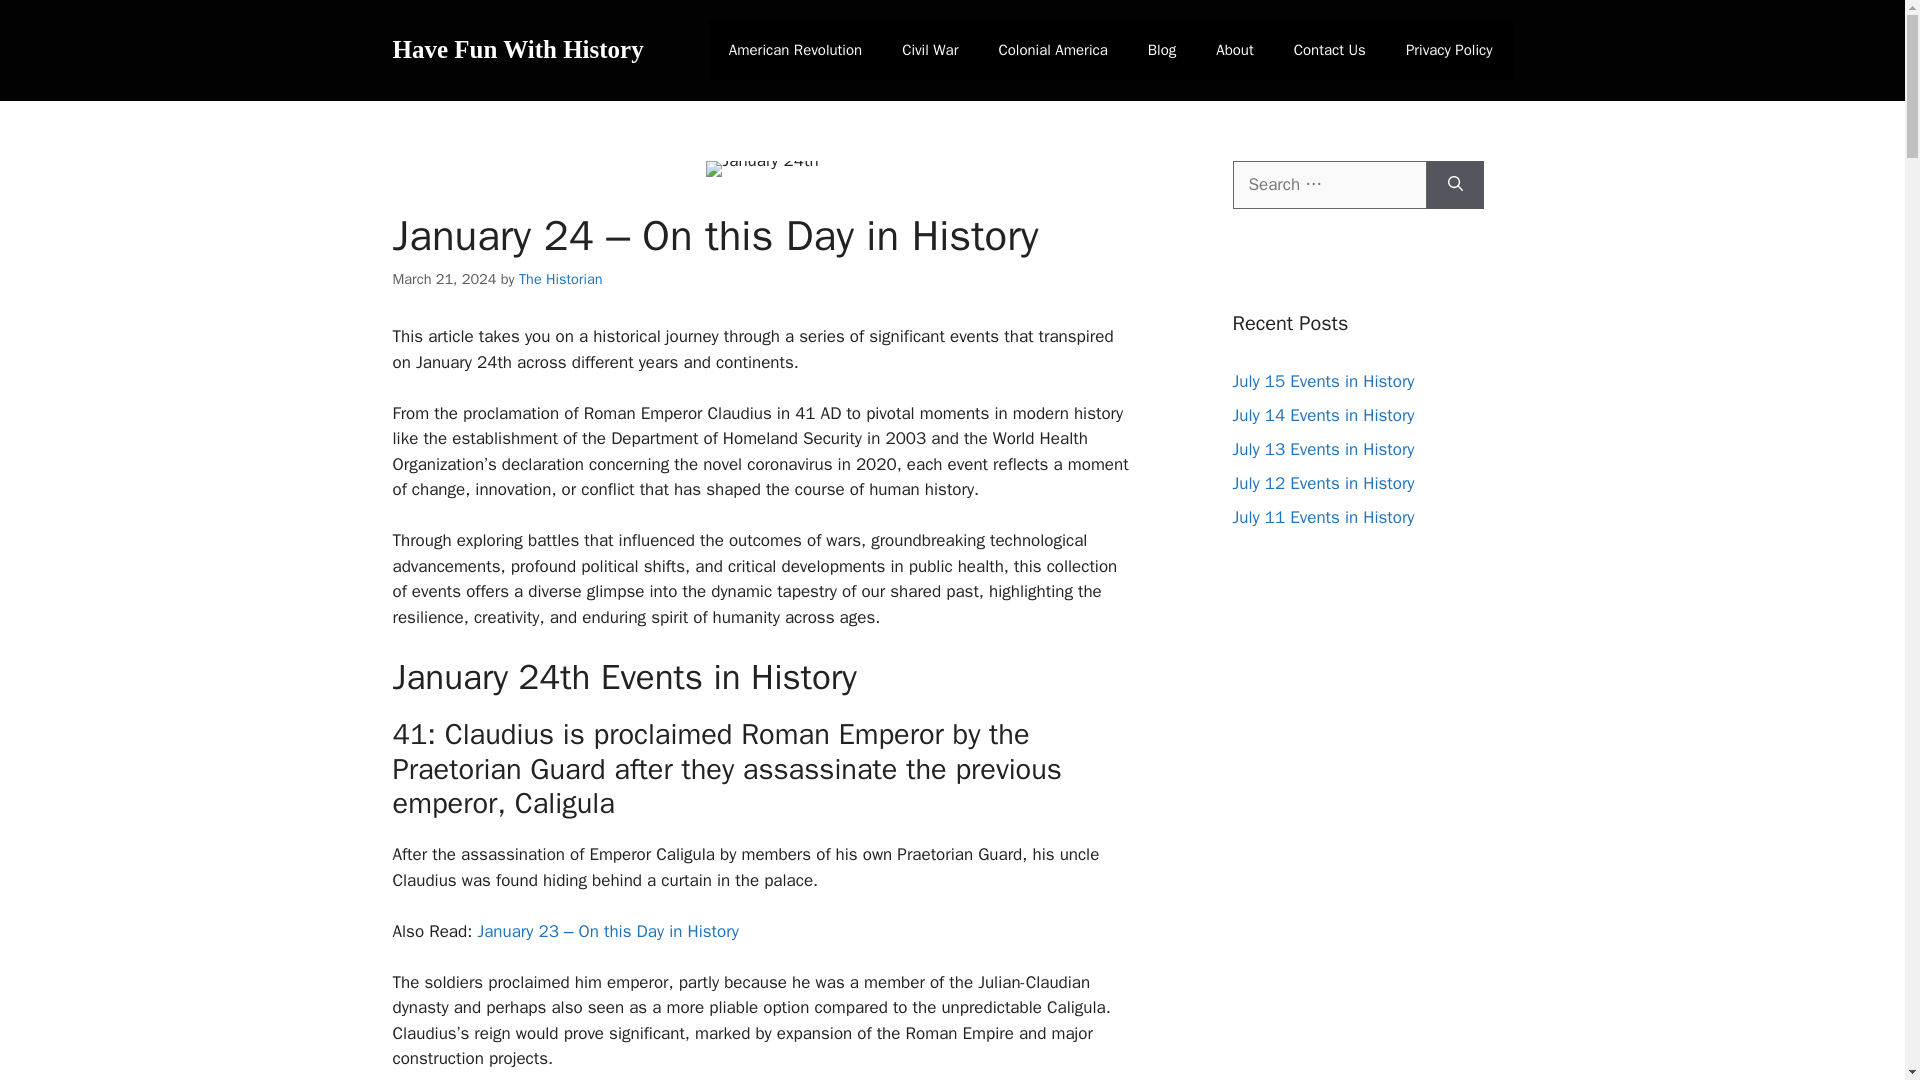  What do you see at coordinates (1322, 482) in the screenshot?
I see `July 12 Events in History` at bounding box center [1322, 482].